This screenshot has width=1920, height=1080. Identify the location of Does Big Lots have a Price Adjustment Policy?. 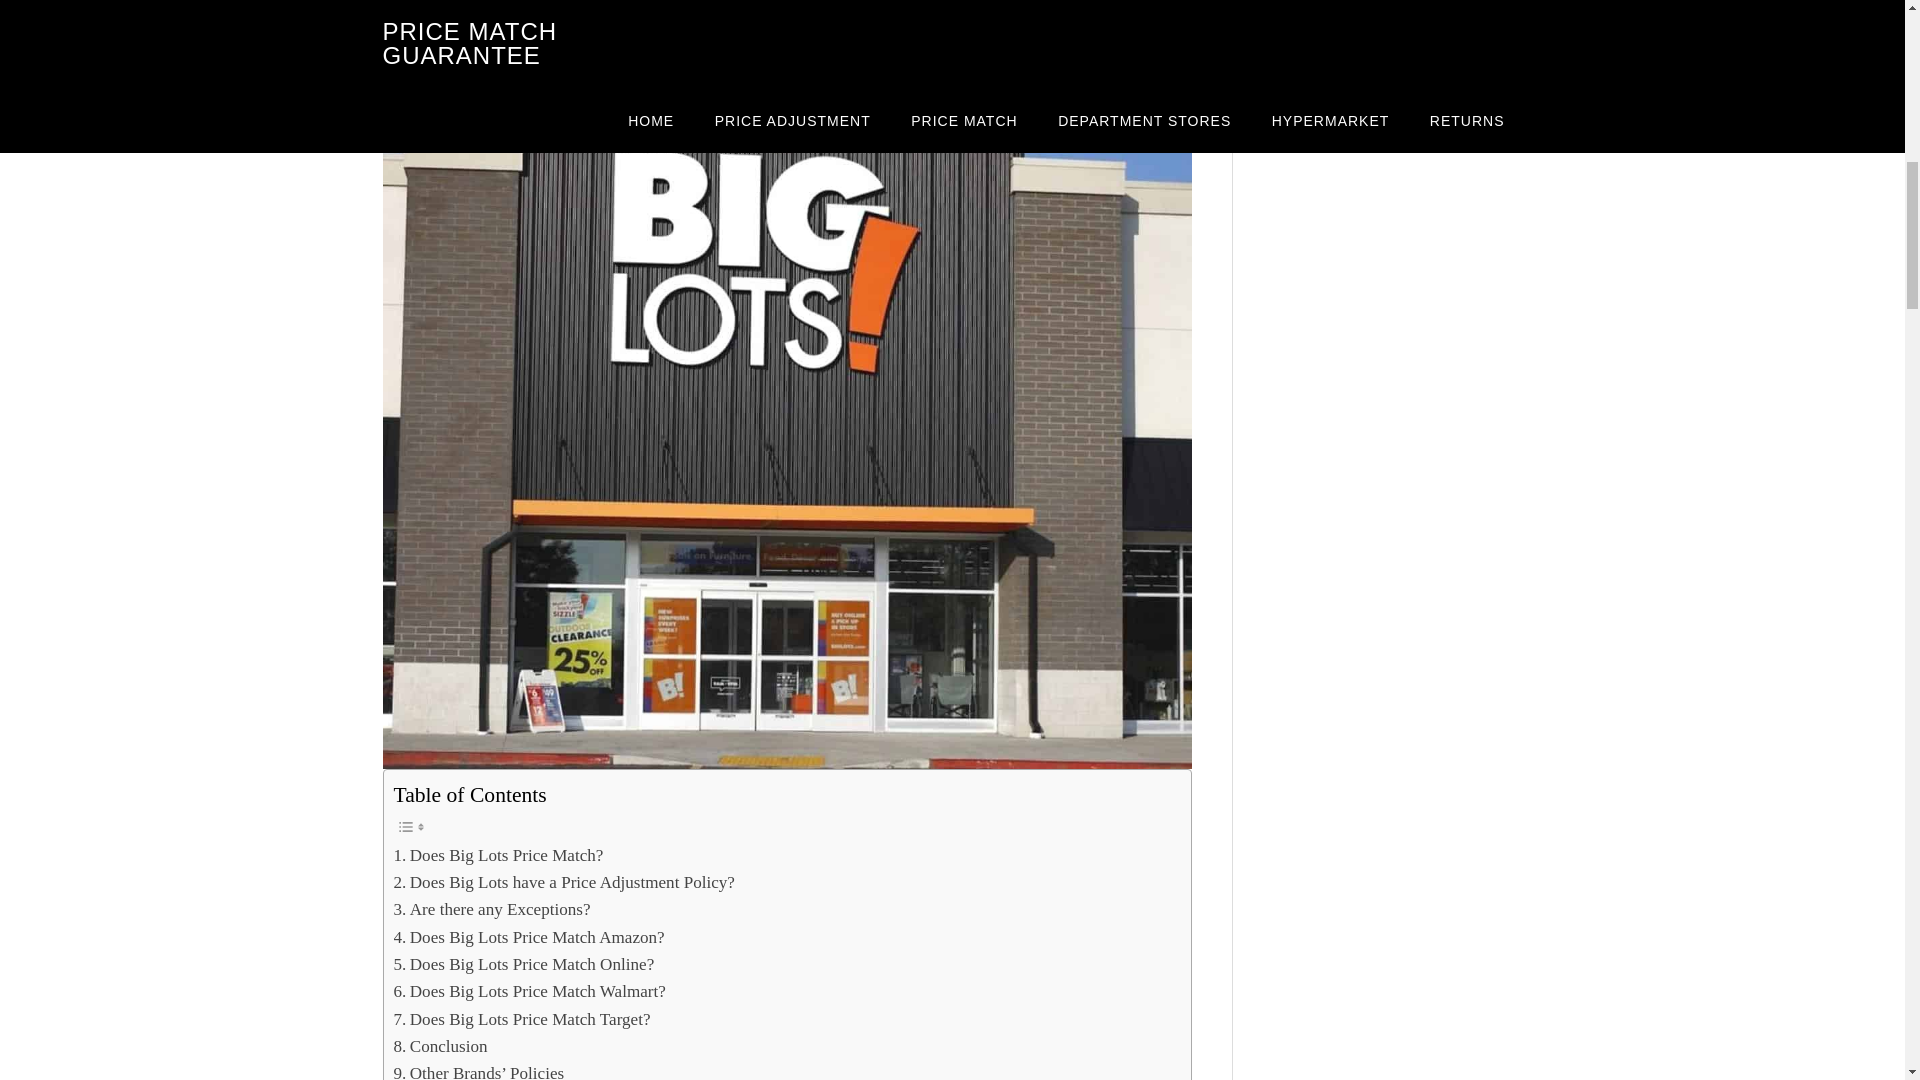
(564, 882).